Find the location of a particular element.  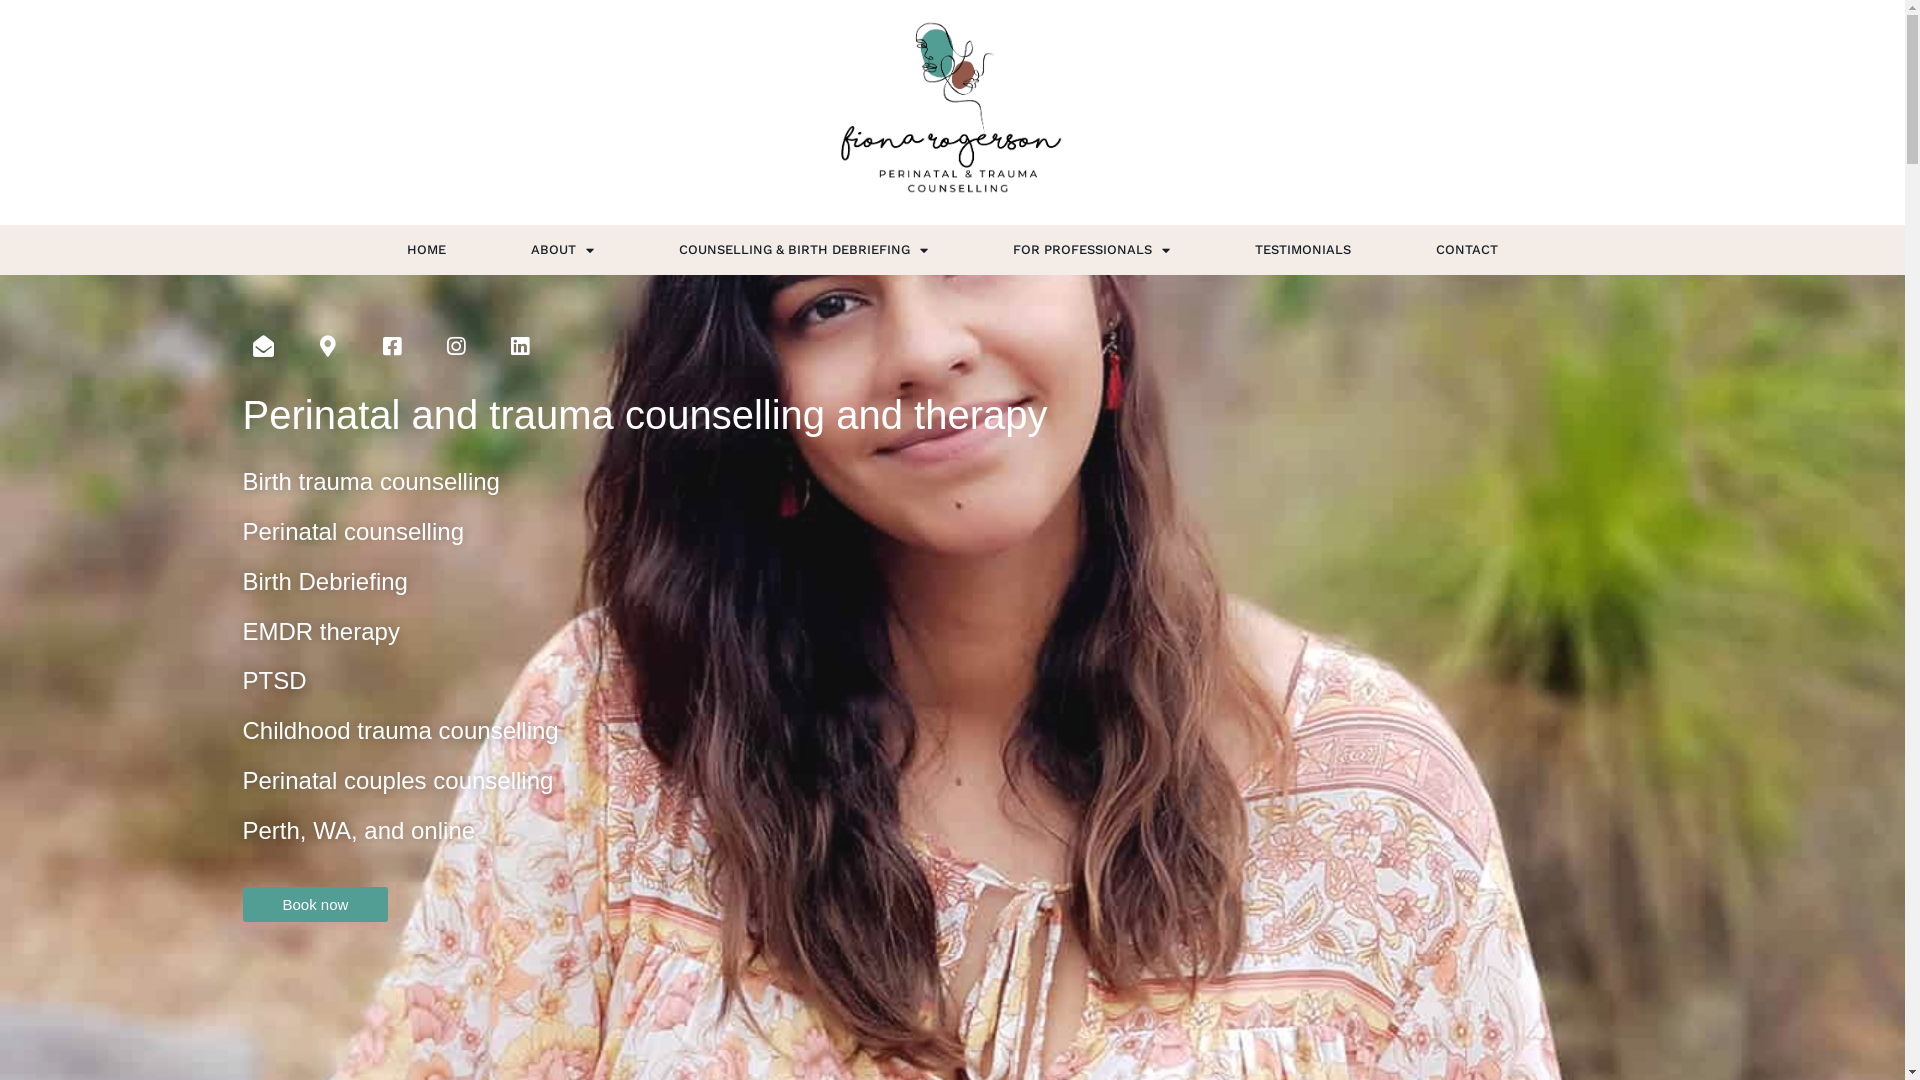

Book now is located at coordinates (315, 904).